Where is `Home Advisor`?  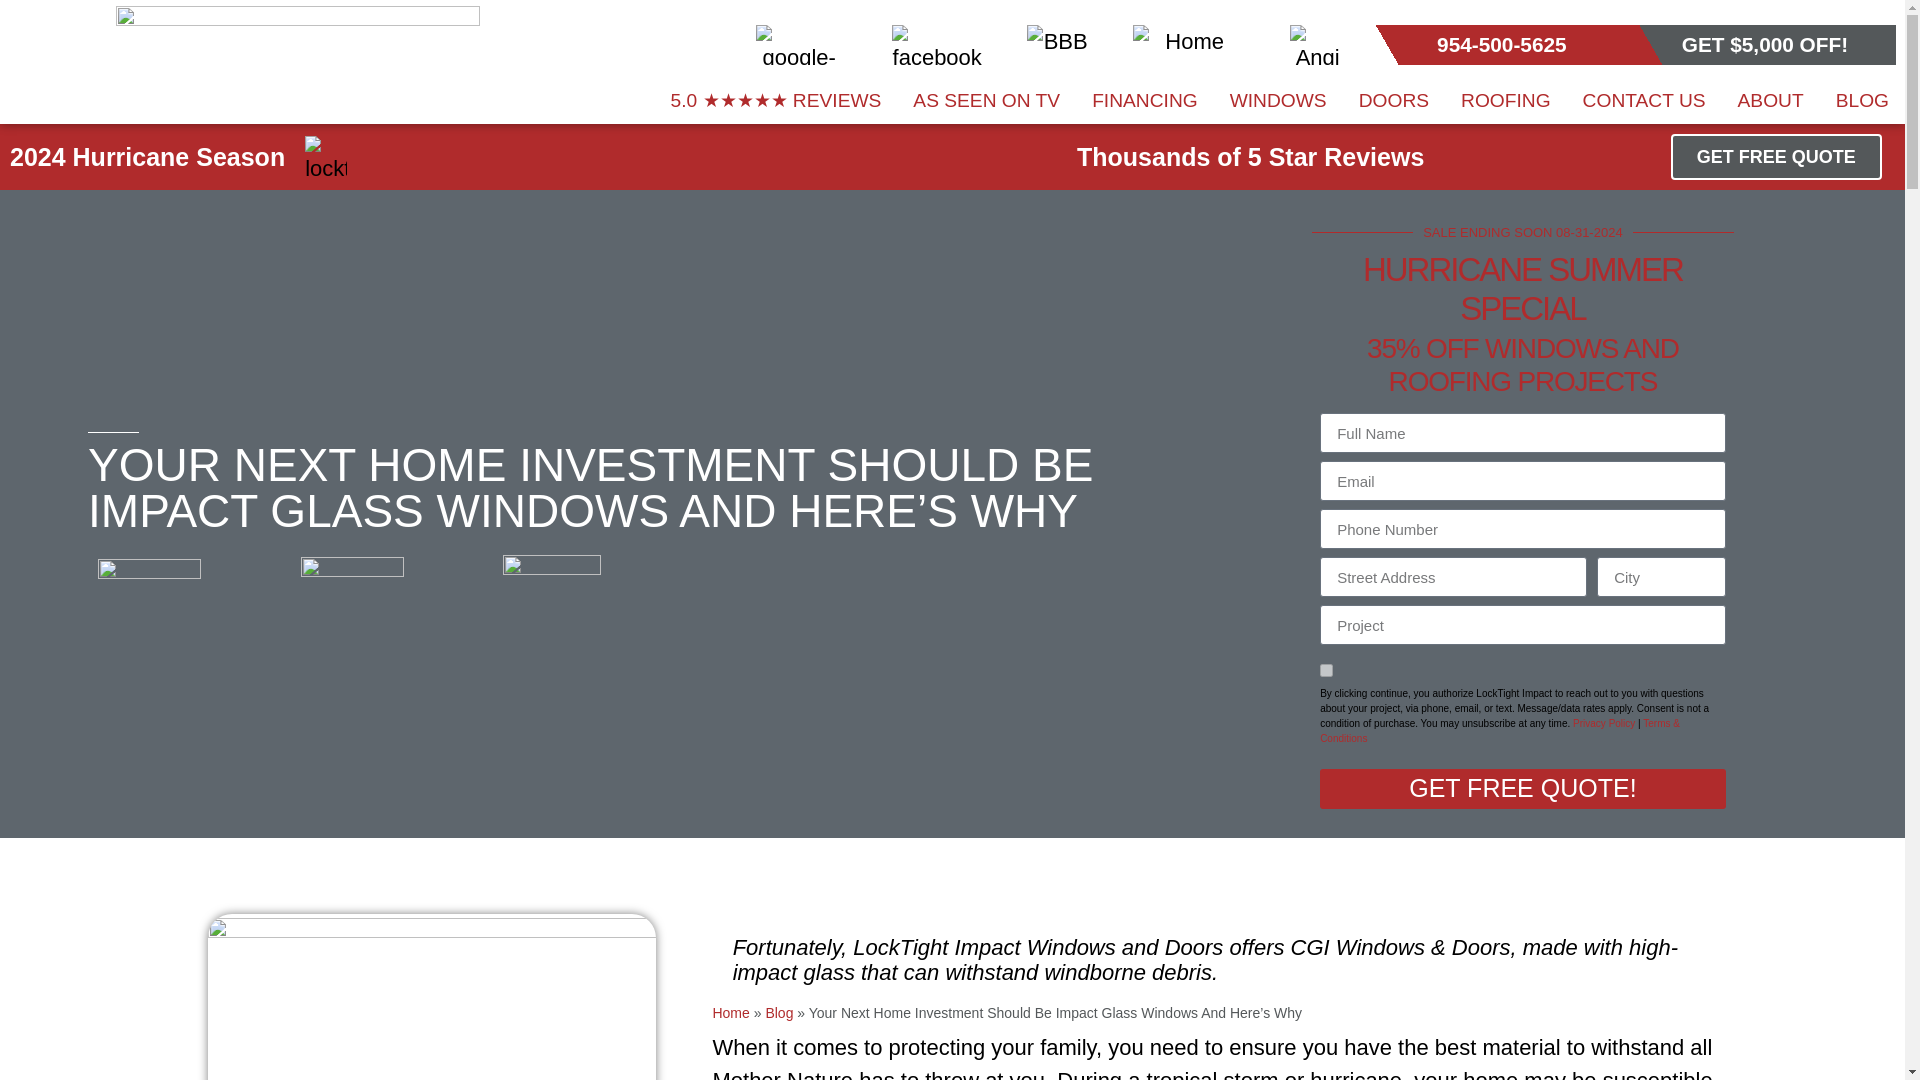 Home Advisor is located at coordinates (1186, 44).